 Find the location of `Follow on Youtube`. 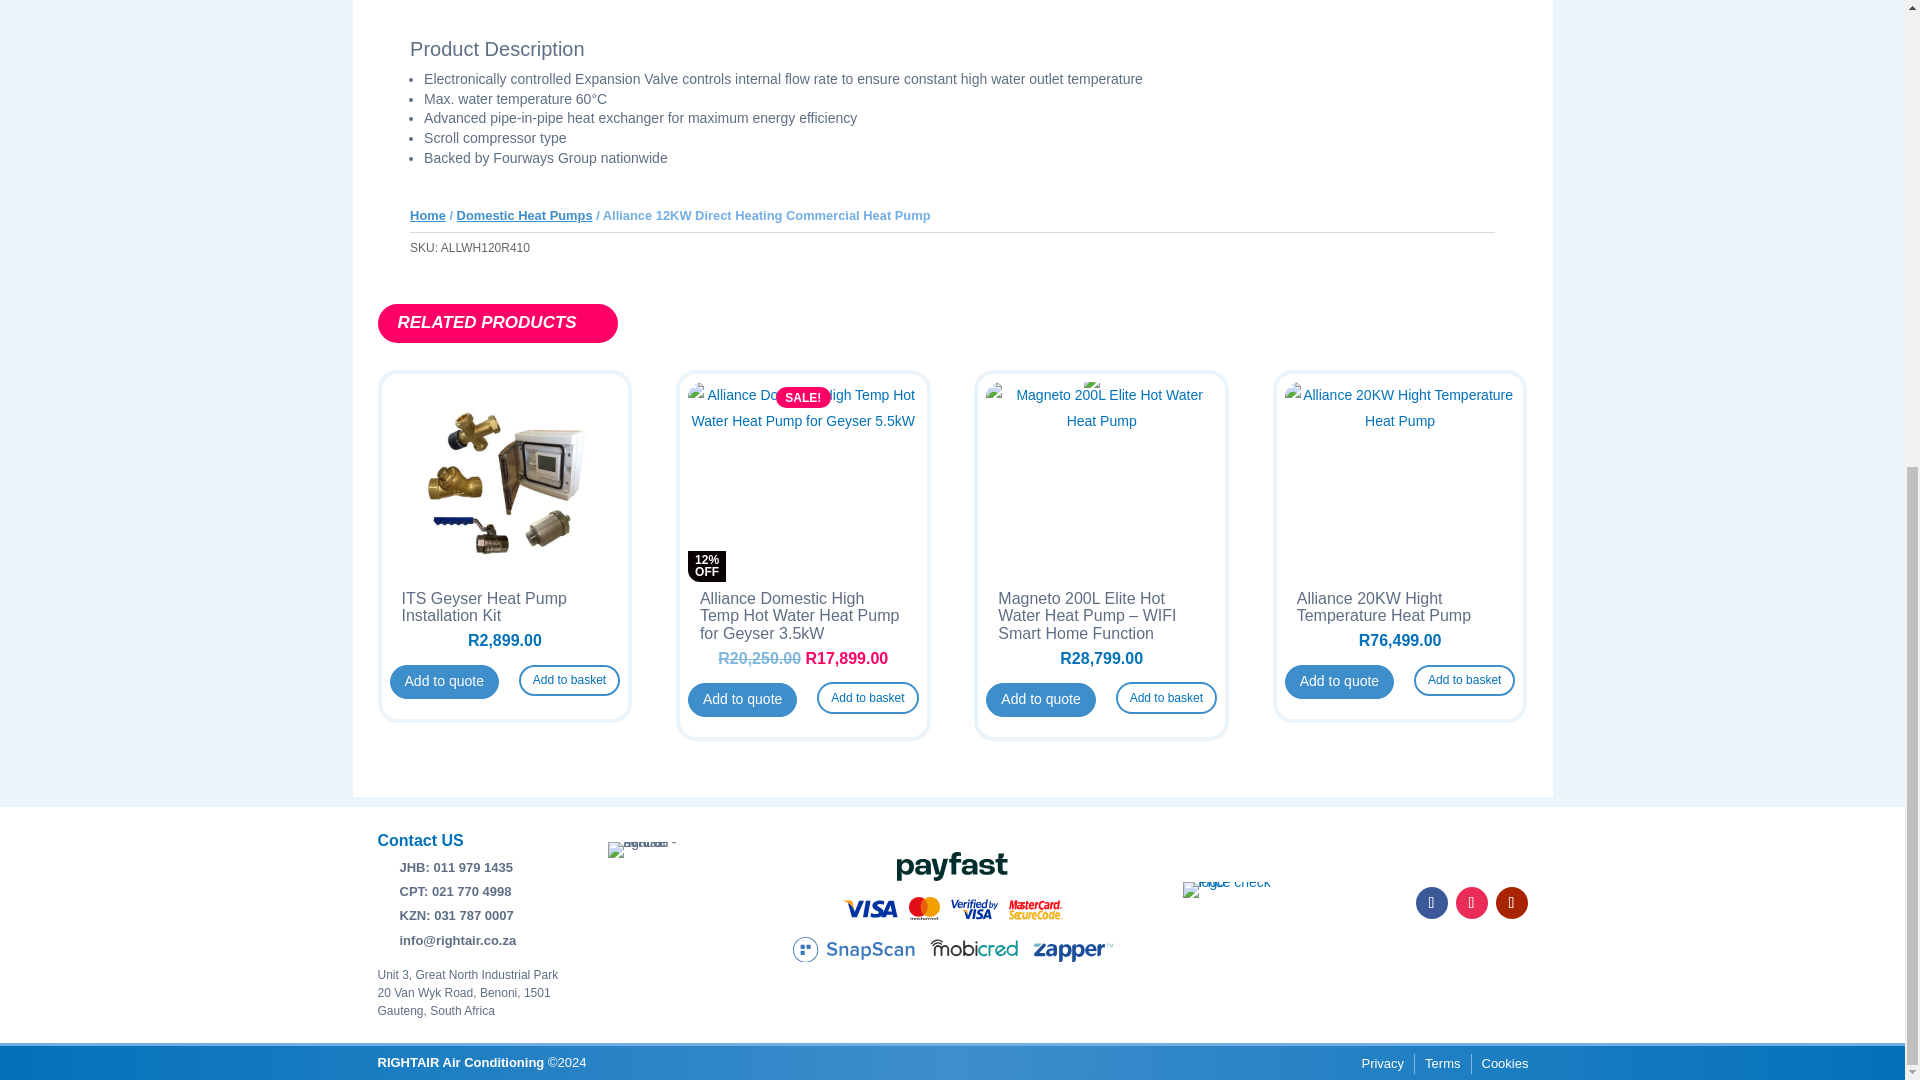

Follow on Youtube is located at coordinates (1512, 902).